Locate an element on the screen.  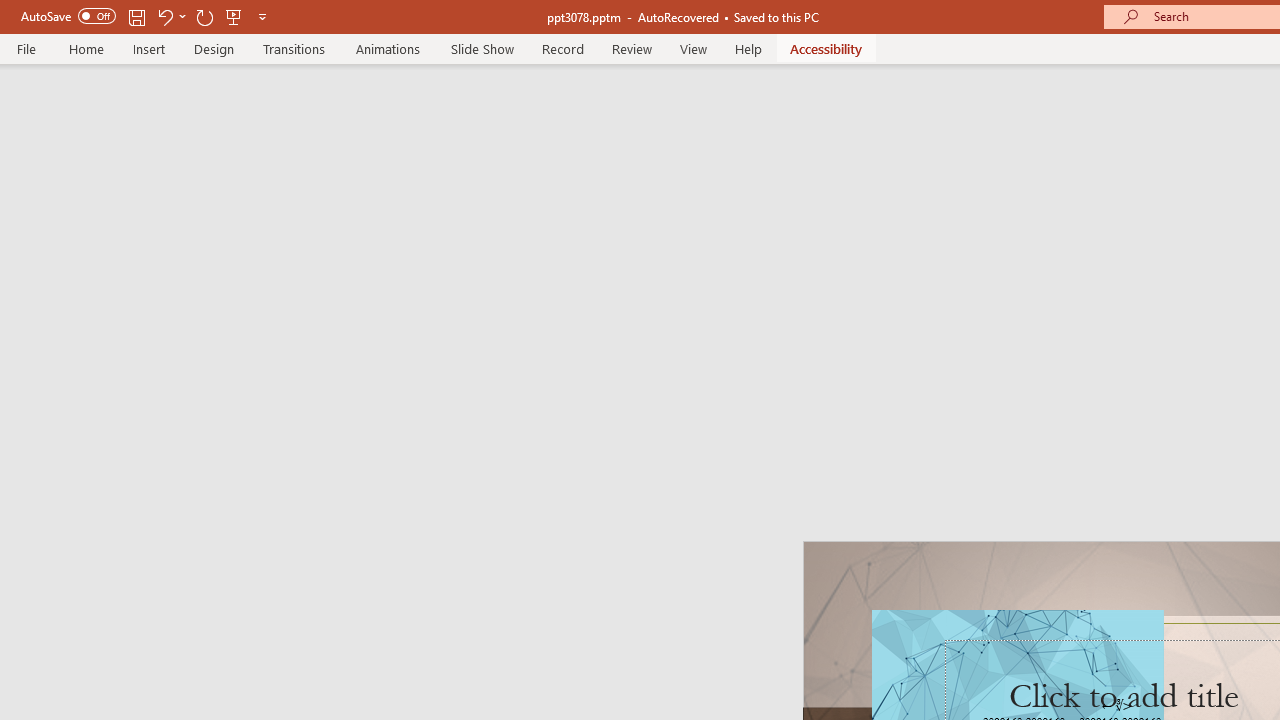
AutoSave is located at coordinates (68, 16).